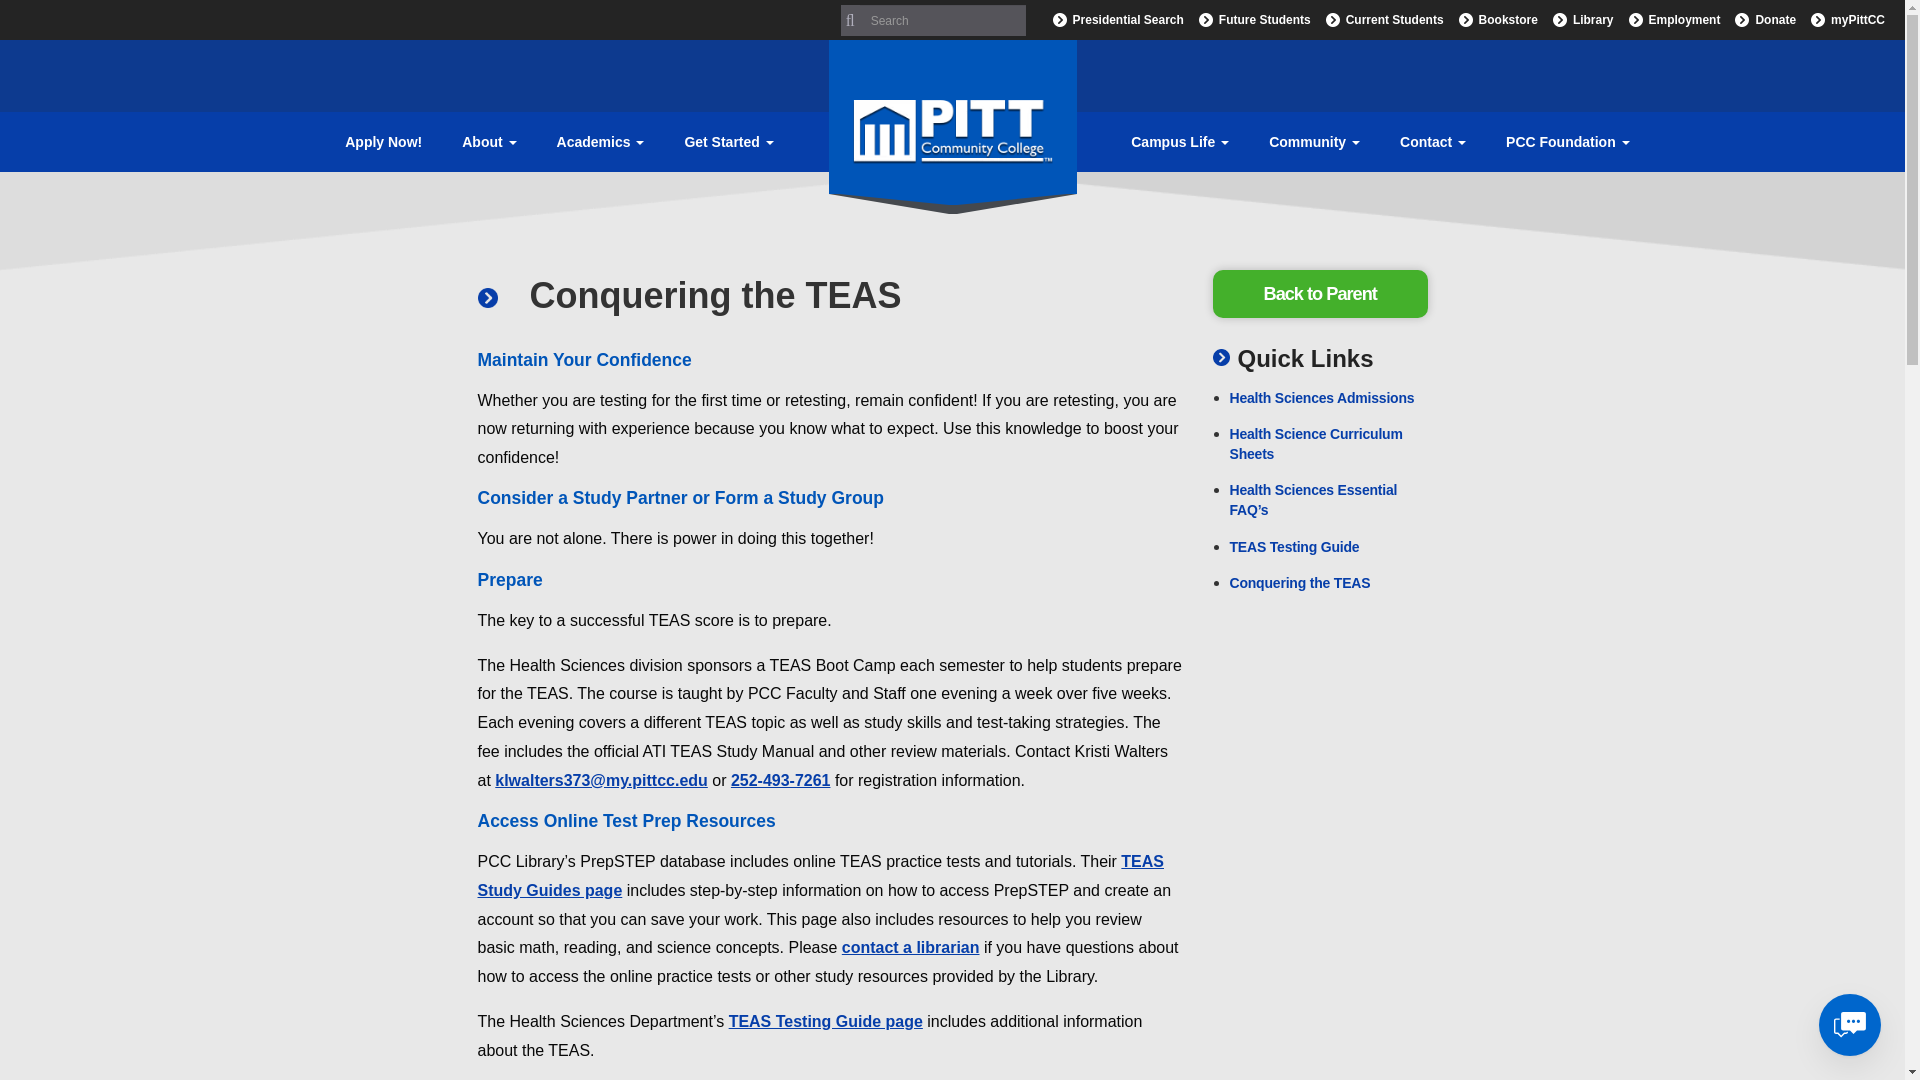 The image size is (1920, 1080). What do you see at coordinates (1382, 20) in the screenshot?
I see `Current Students` at bounding box center [1382, 20].